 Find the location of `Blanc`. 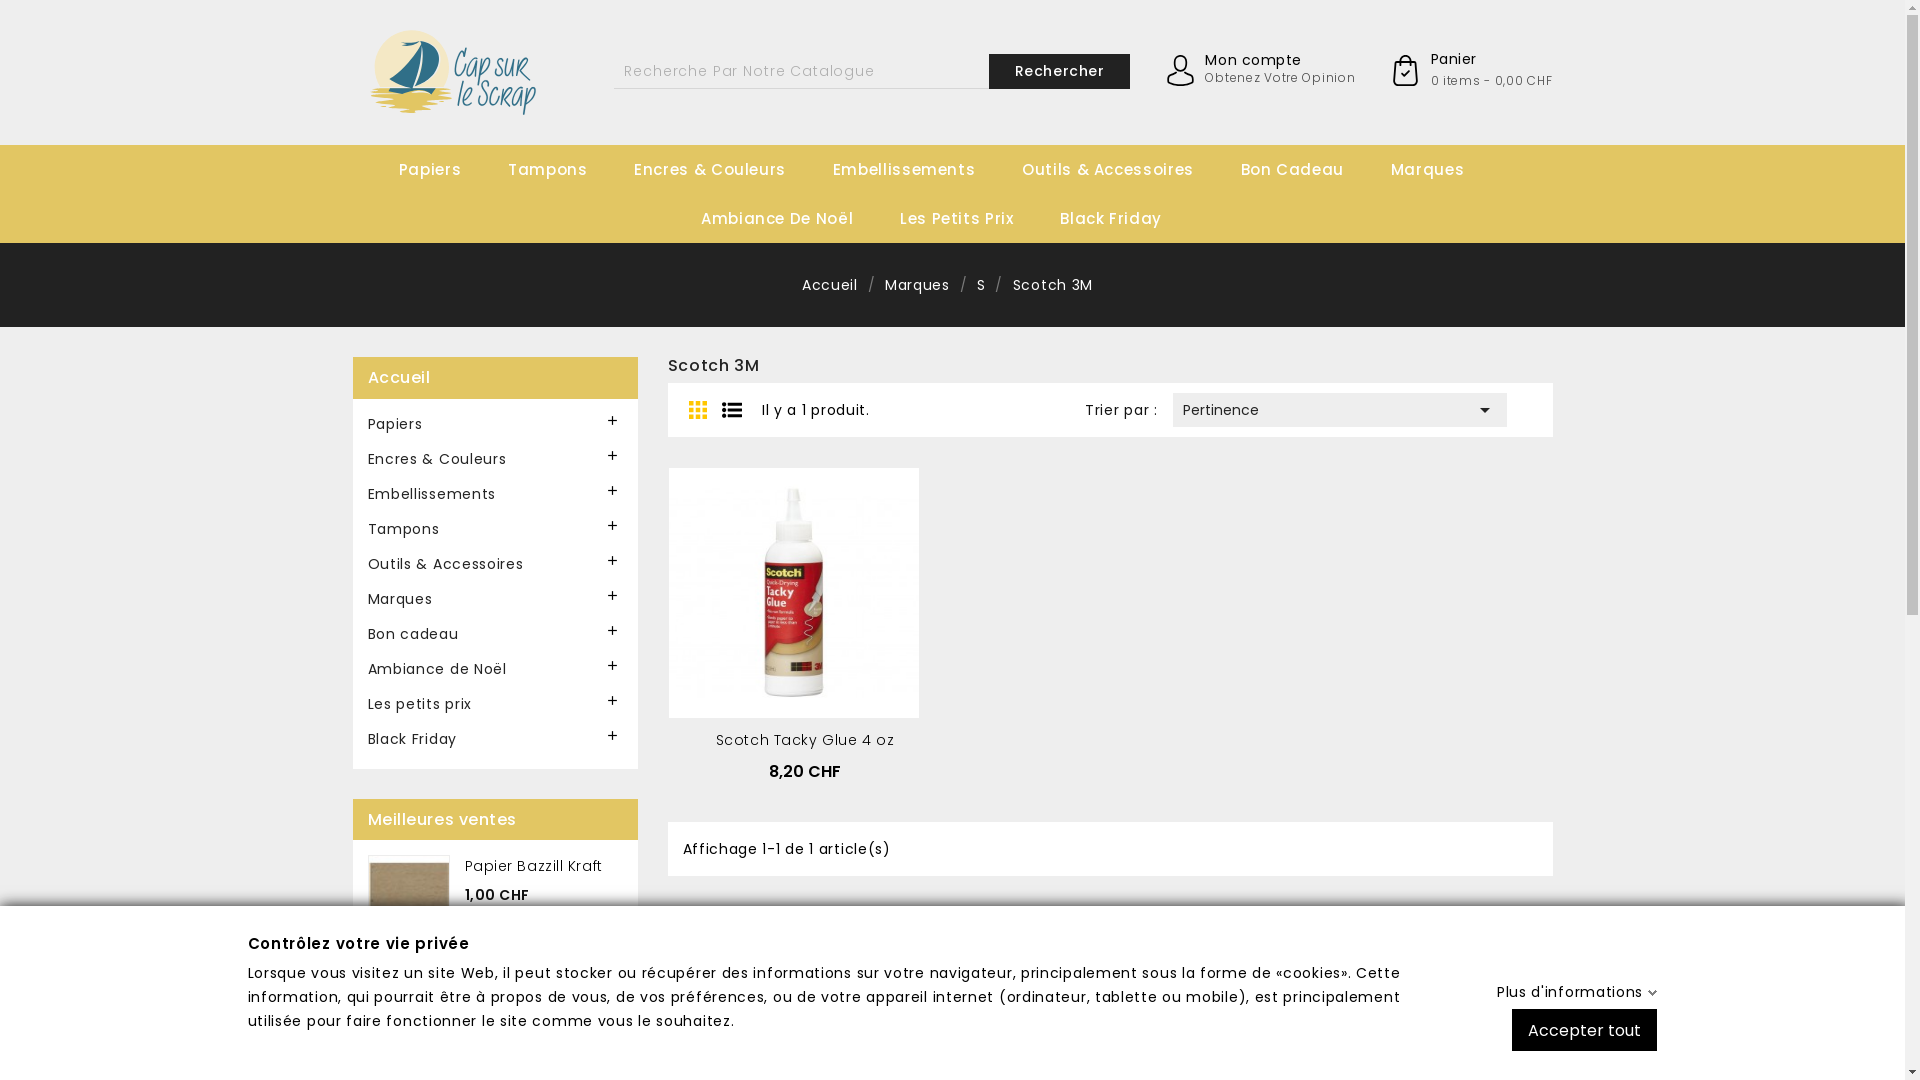

Blanc is located at coordinates (485, 204).